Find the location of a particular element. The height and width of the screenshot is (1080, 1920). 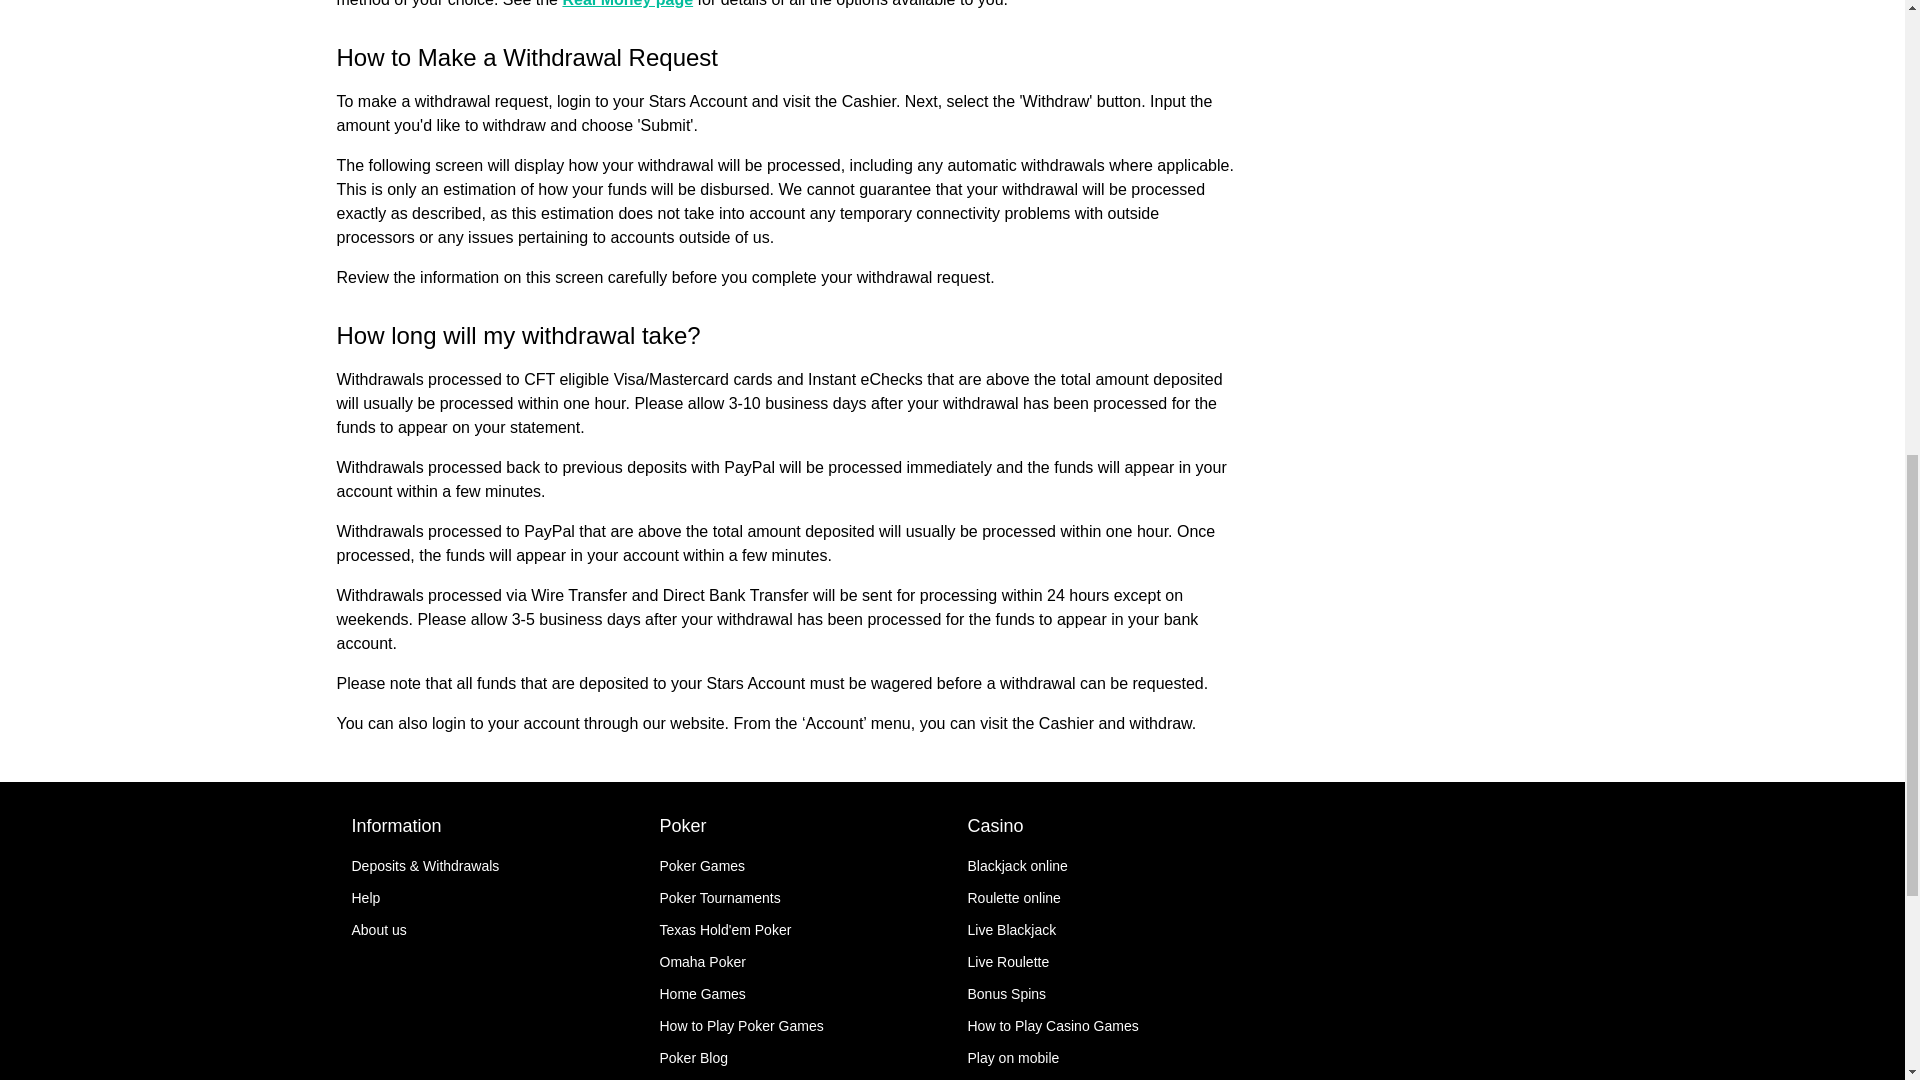

Omaha Poker is located at coordinates (703, 961).